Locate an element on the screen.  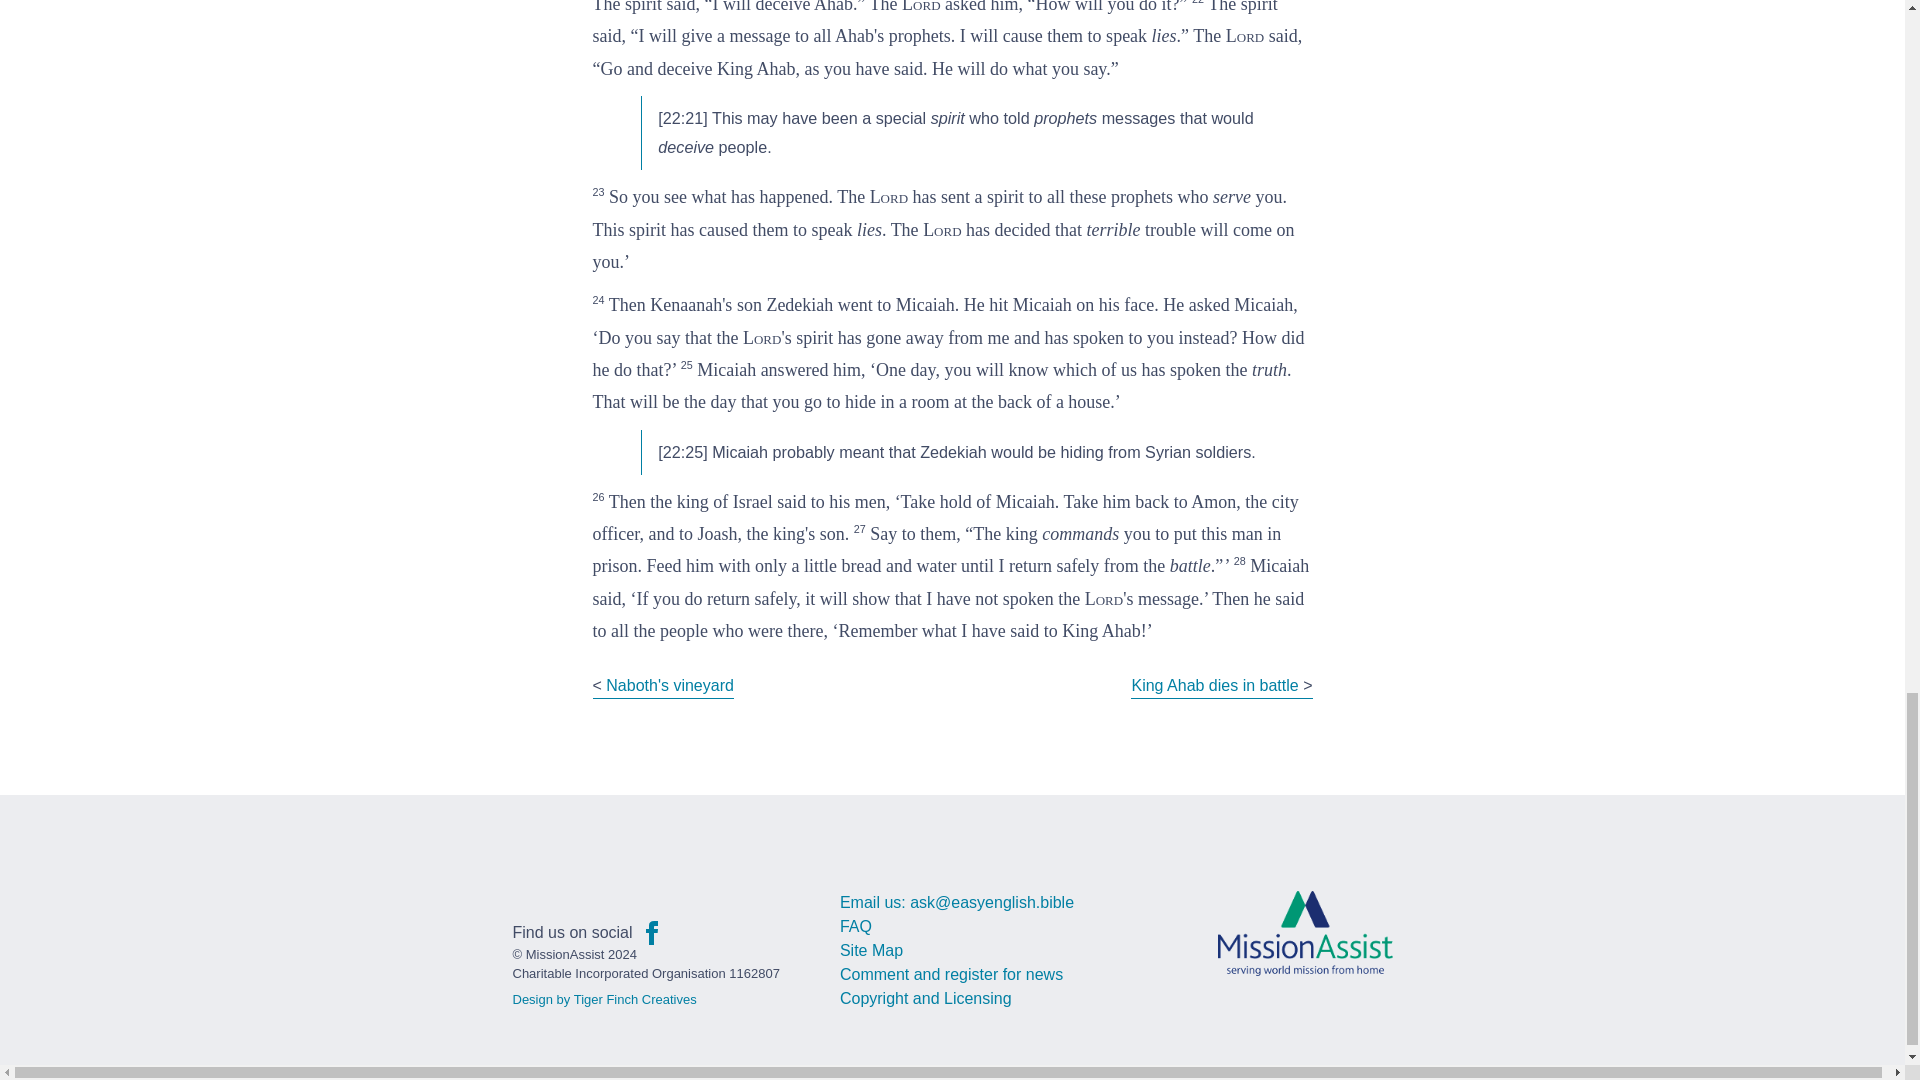
Design by Tiger Finch Creatives is located at coordinates (604, 999).